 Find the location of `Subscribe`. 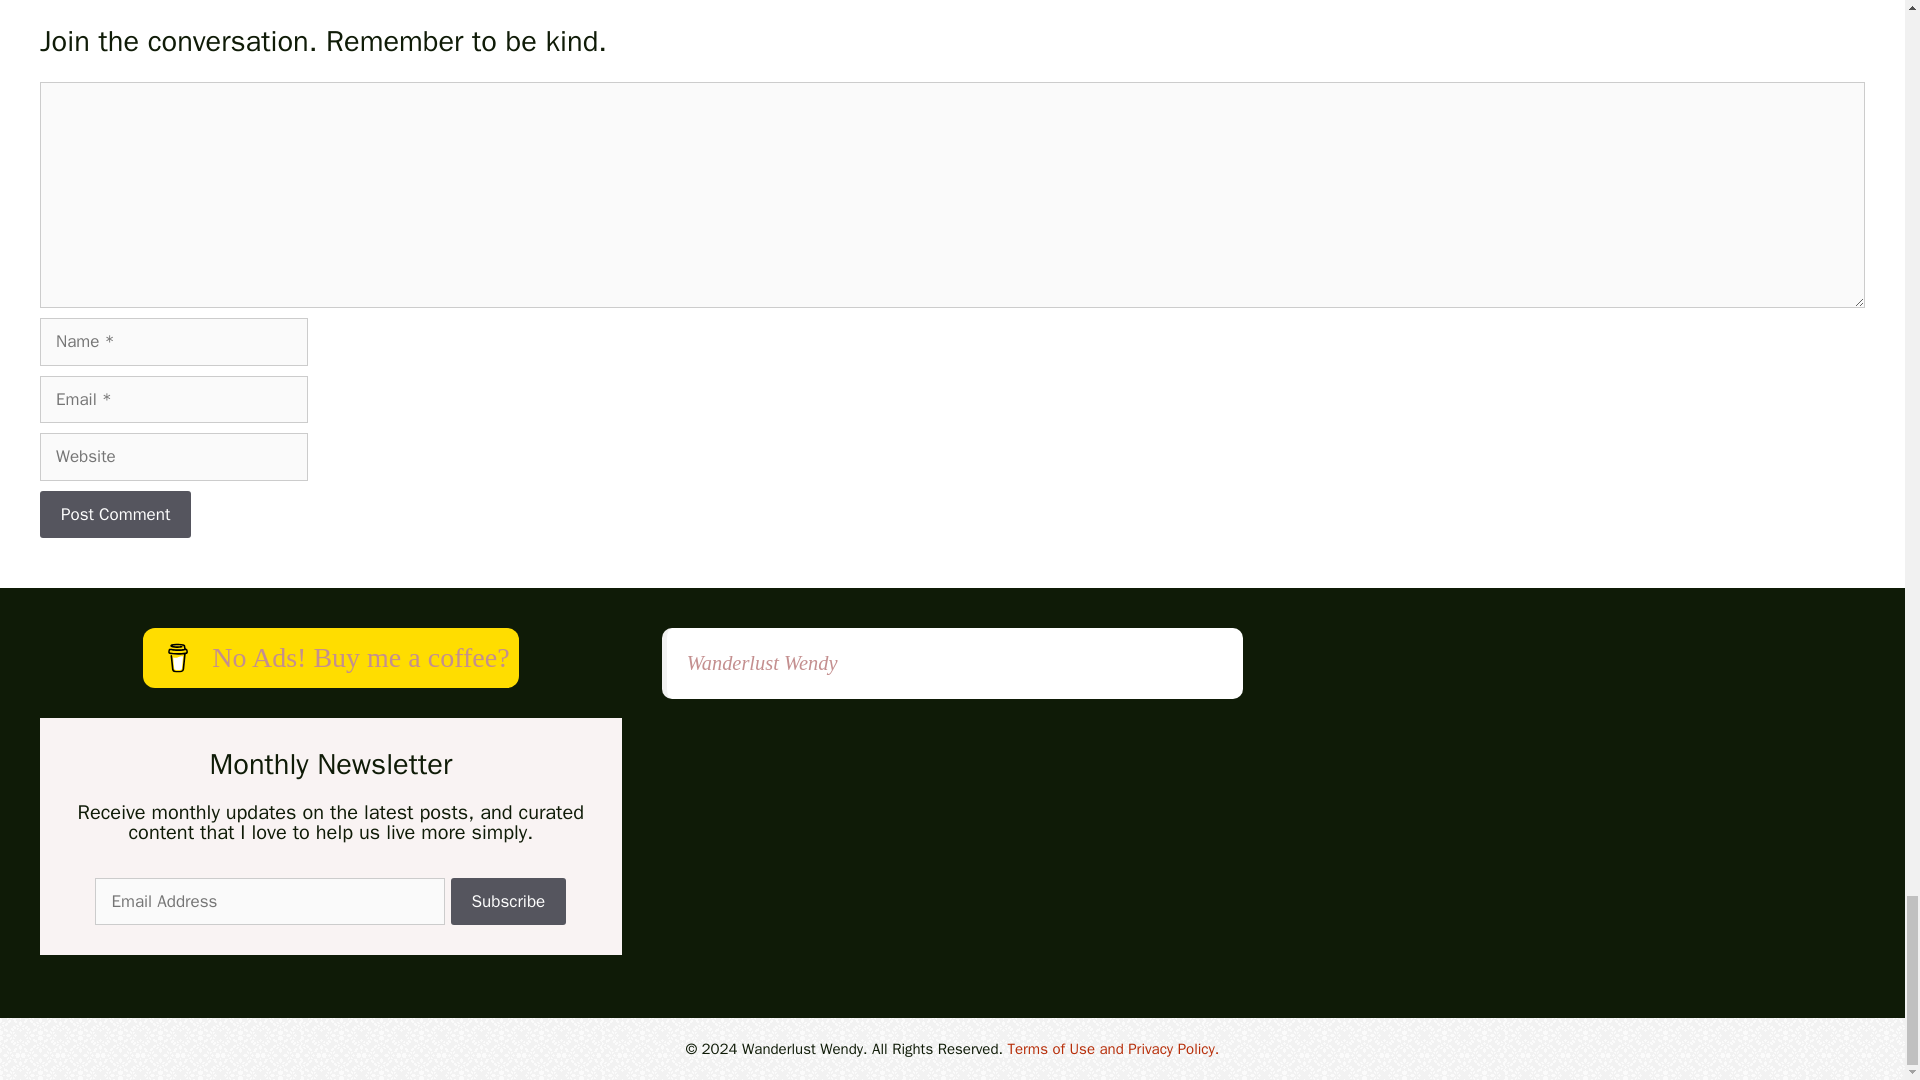

Subscribe is located at coordinates (508, 902).